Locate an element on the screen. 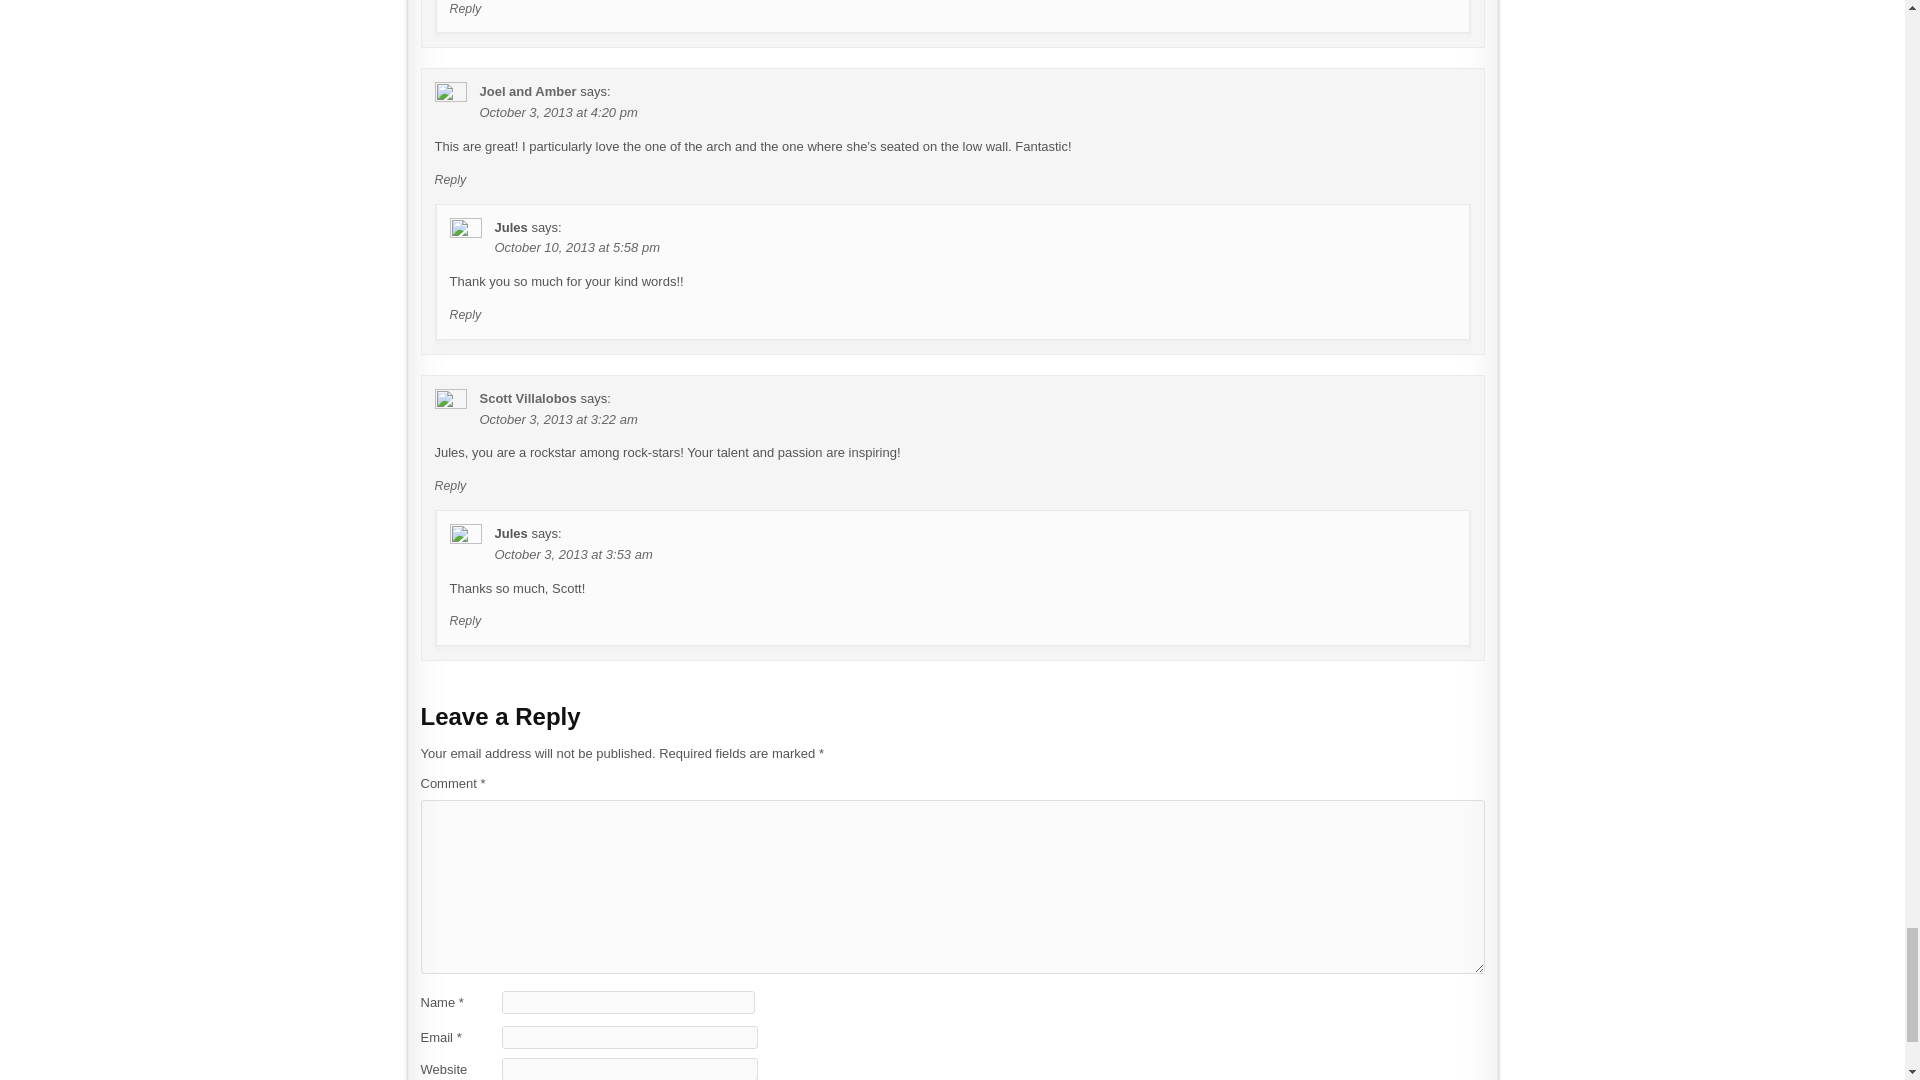 This screenshot has width=1920, height=1080. October 10, 2013 at 5:58 pm is located at coordinates (576, 246).